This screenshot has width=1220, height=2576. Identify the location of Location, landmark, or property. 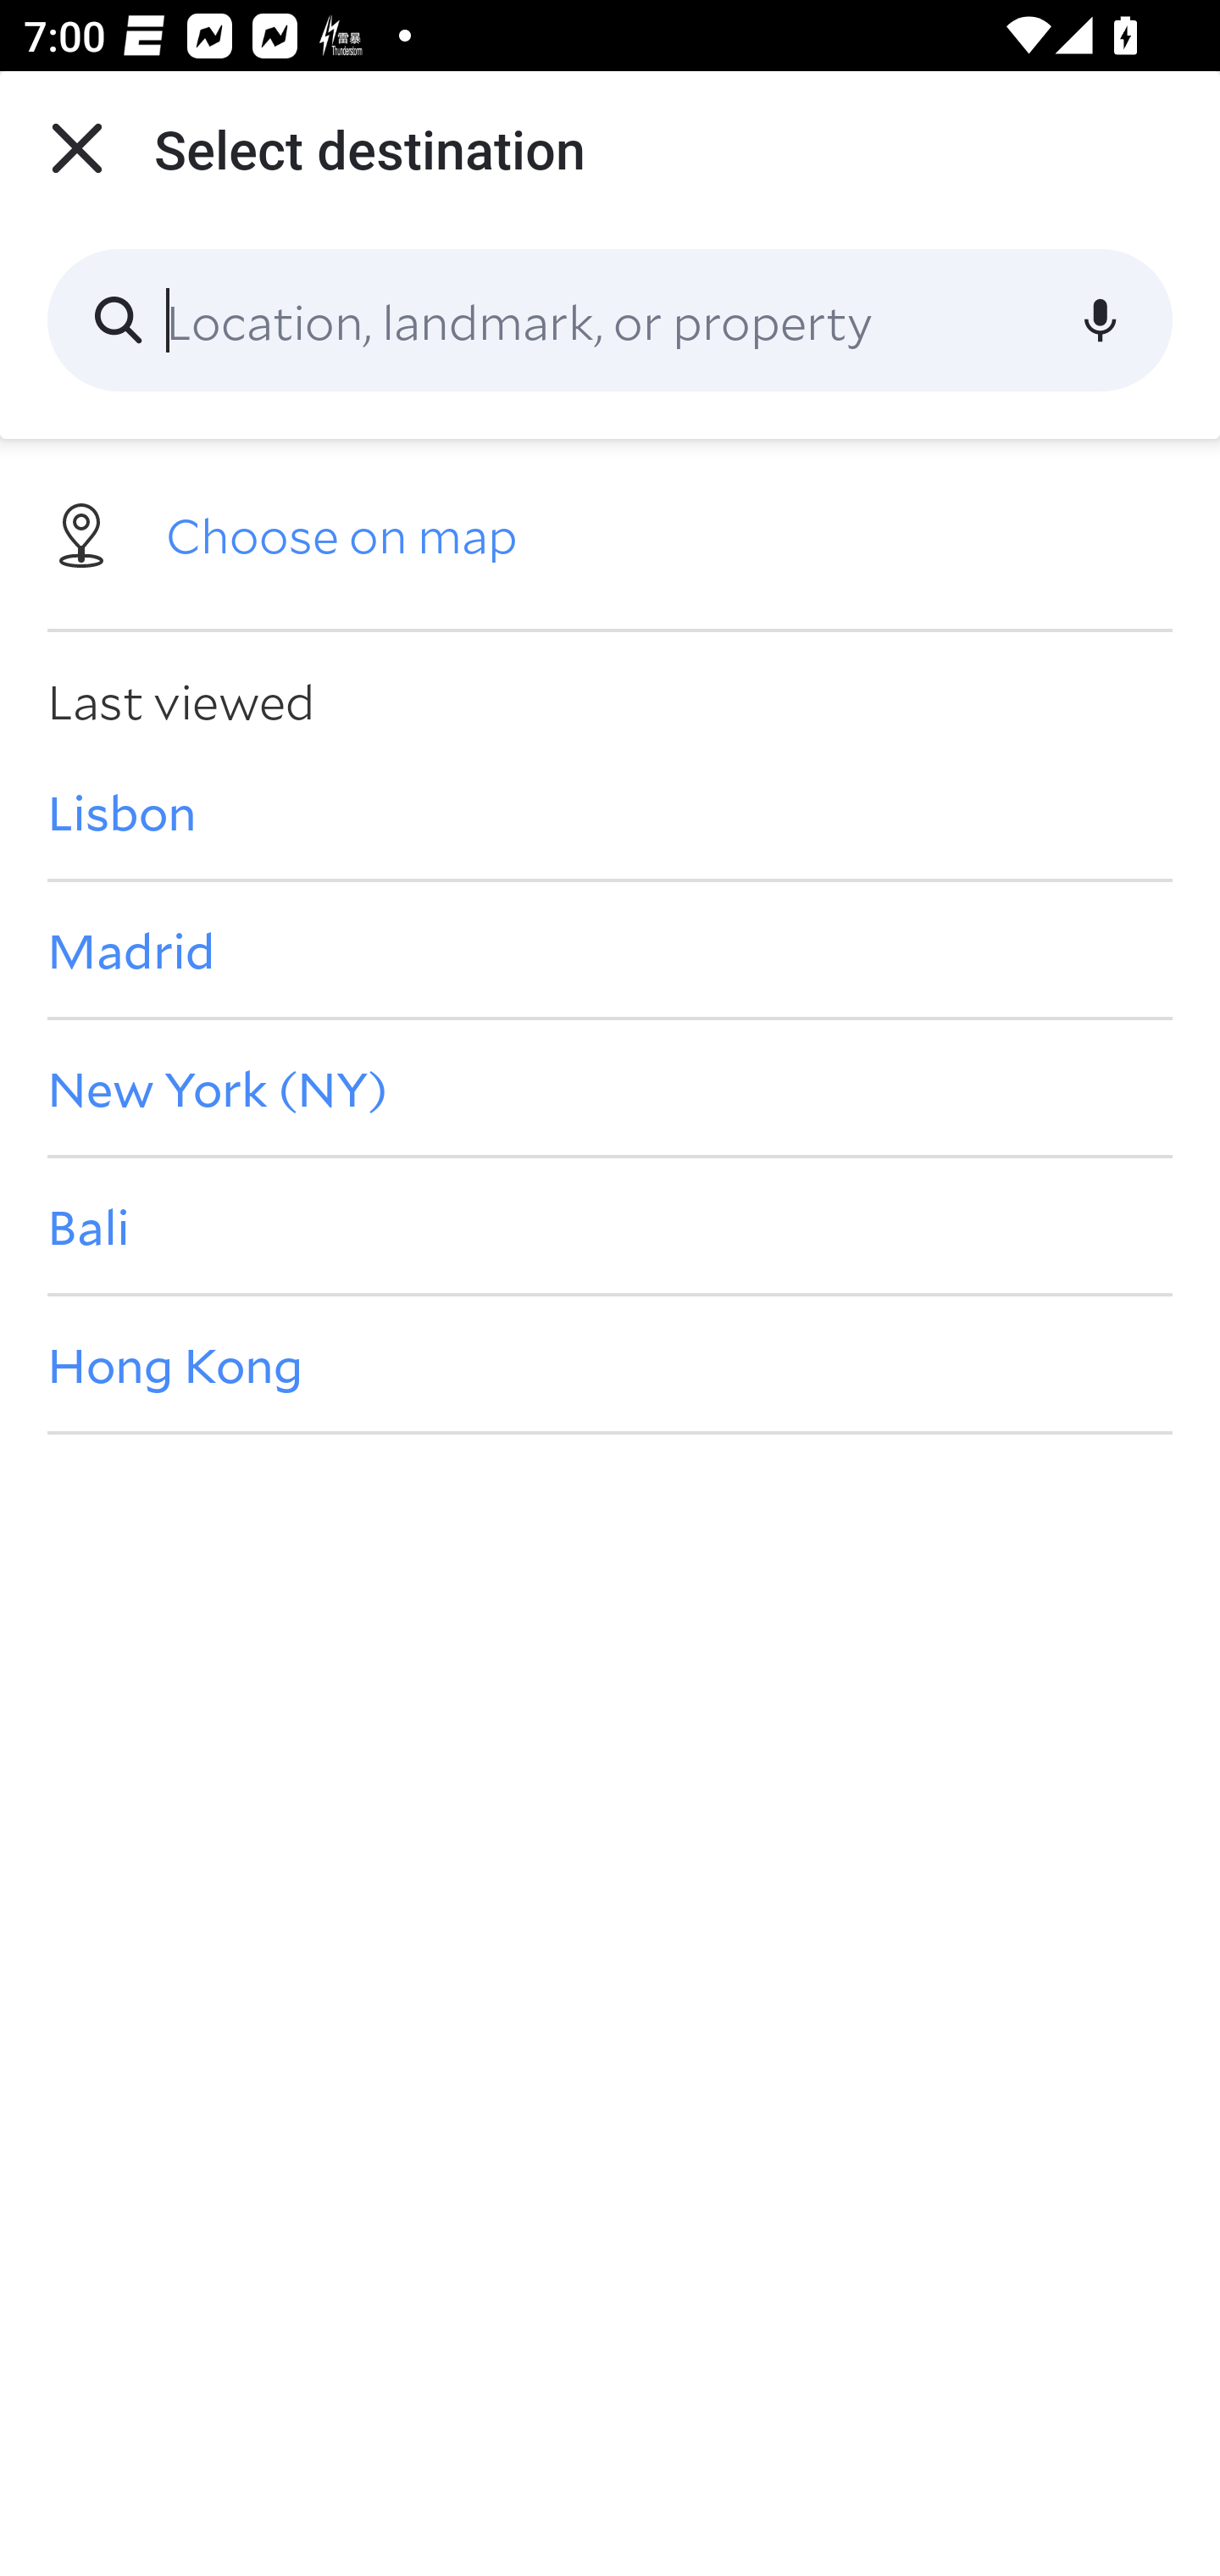
(610, 320).